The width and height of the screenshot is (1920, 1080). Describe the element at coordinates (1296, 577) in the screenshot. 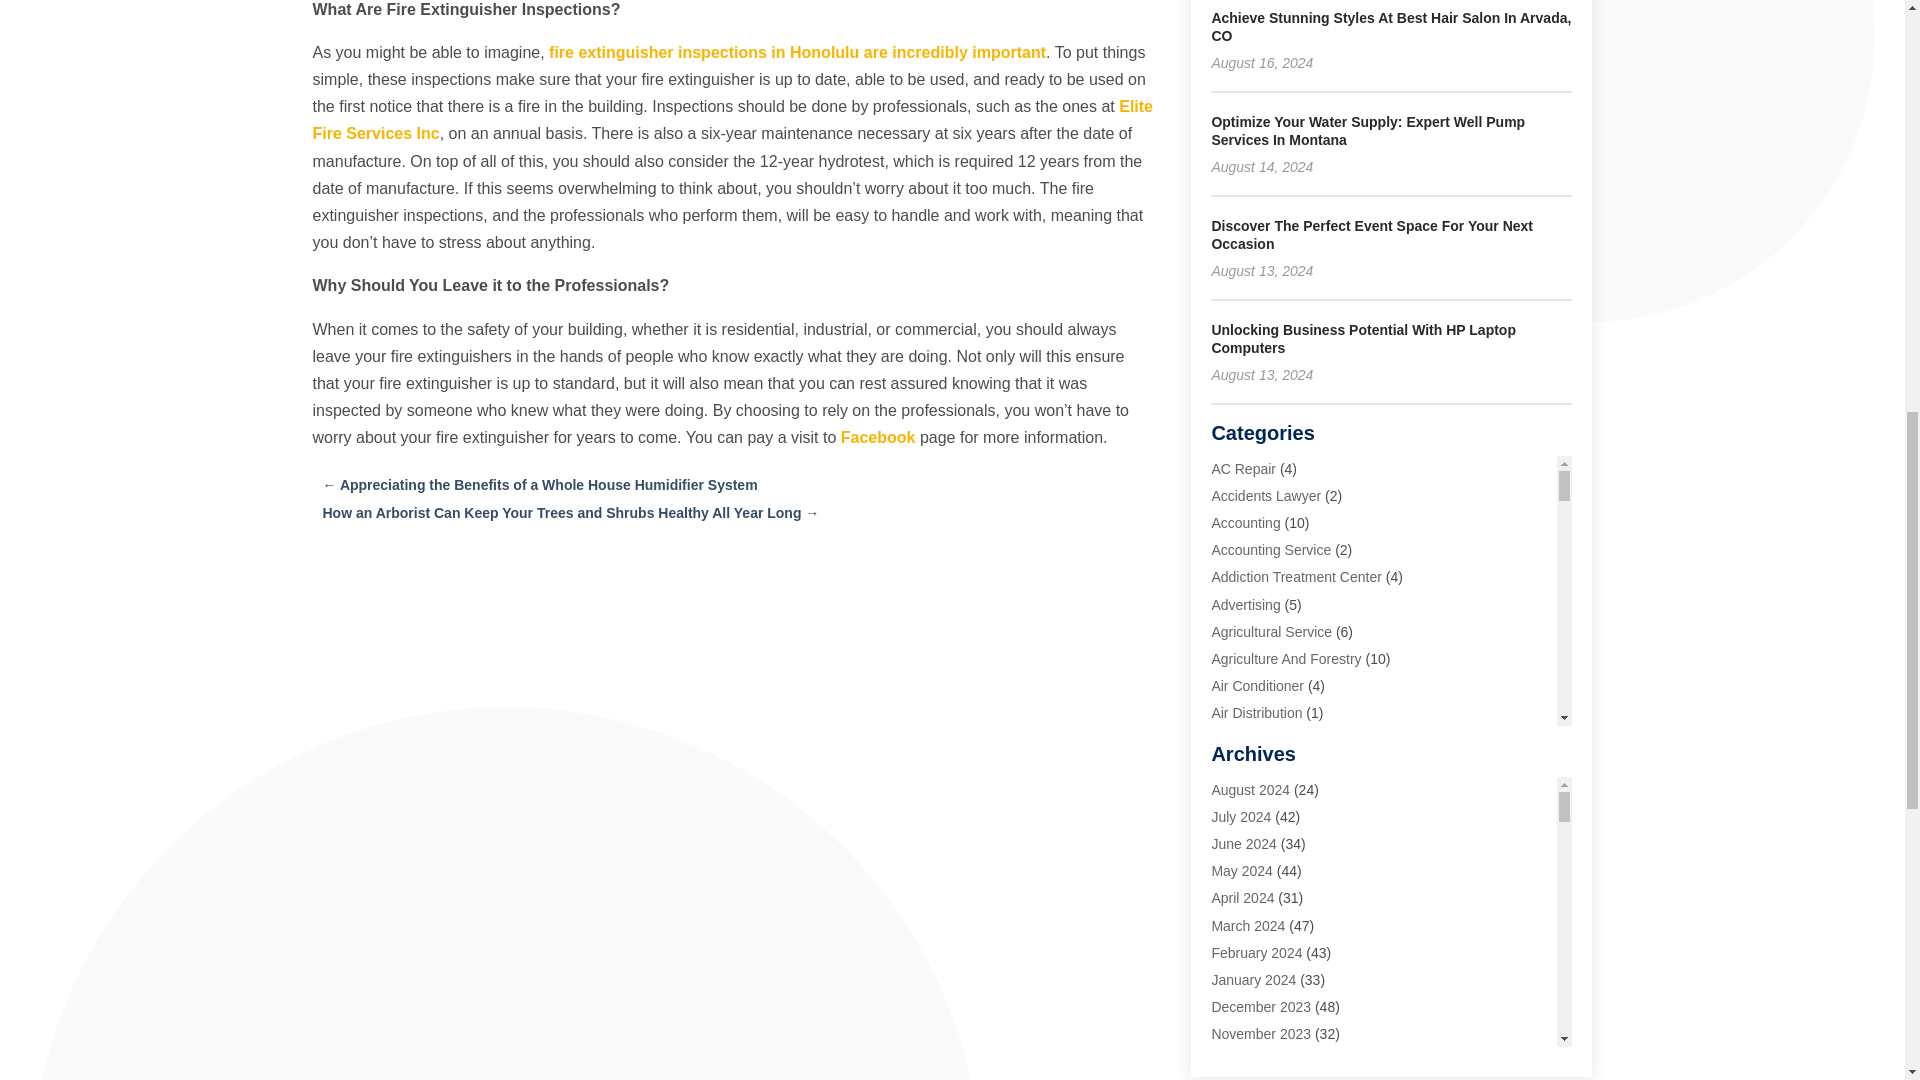

I see `Addiction Treatment Center` at that location.